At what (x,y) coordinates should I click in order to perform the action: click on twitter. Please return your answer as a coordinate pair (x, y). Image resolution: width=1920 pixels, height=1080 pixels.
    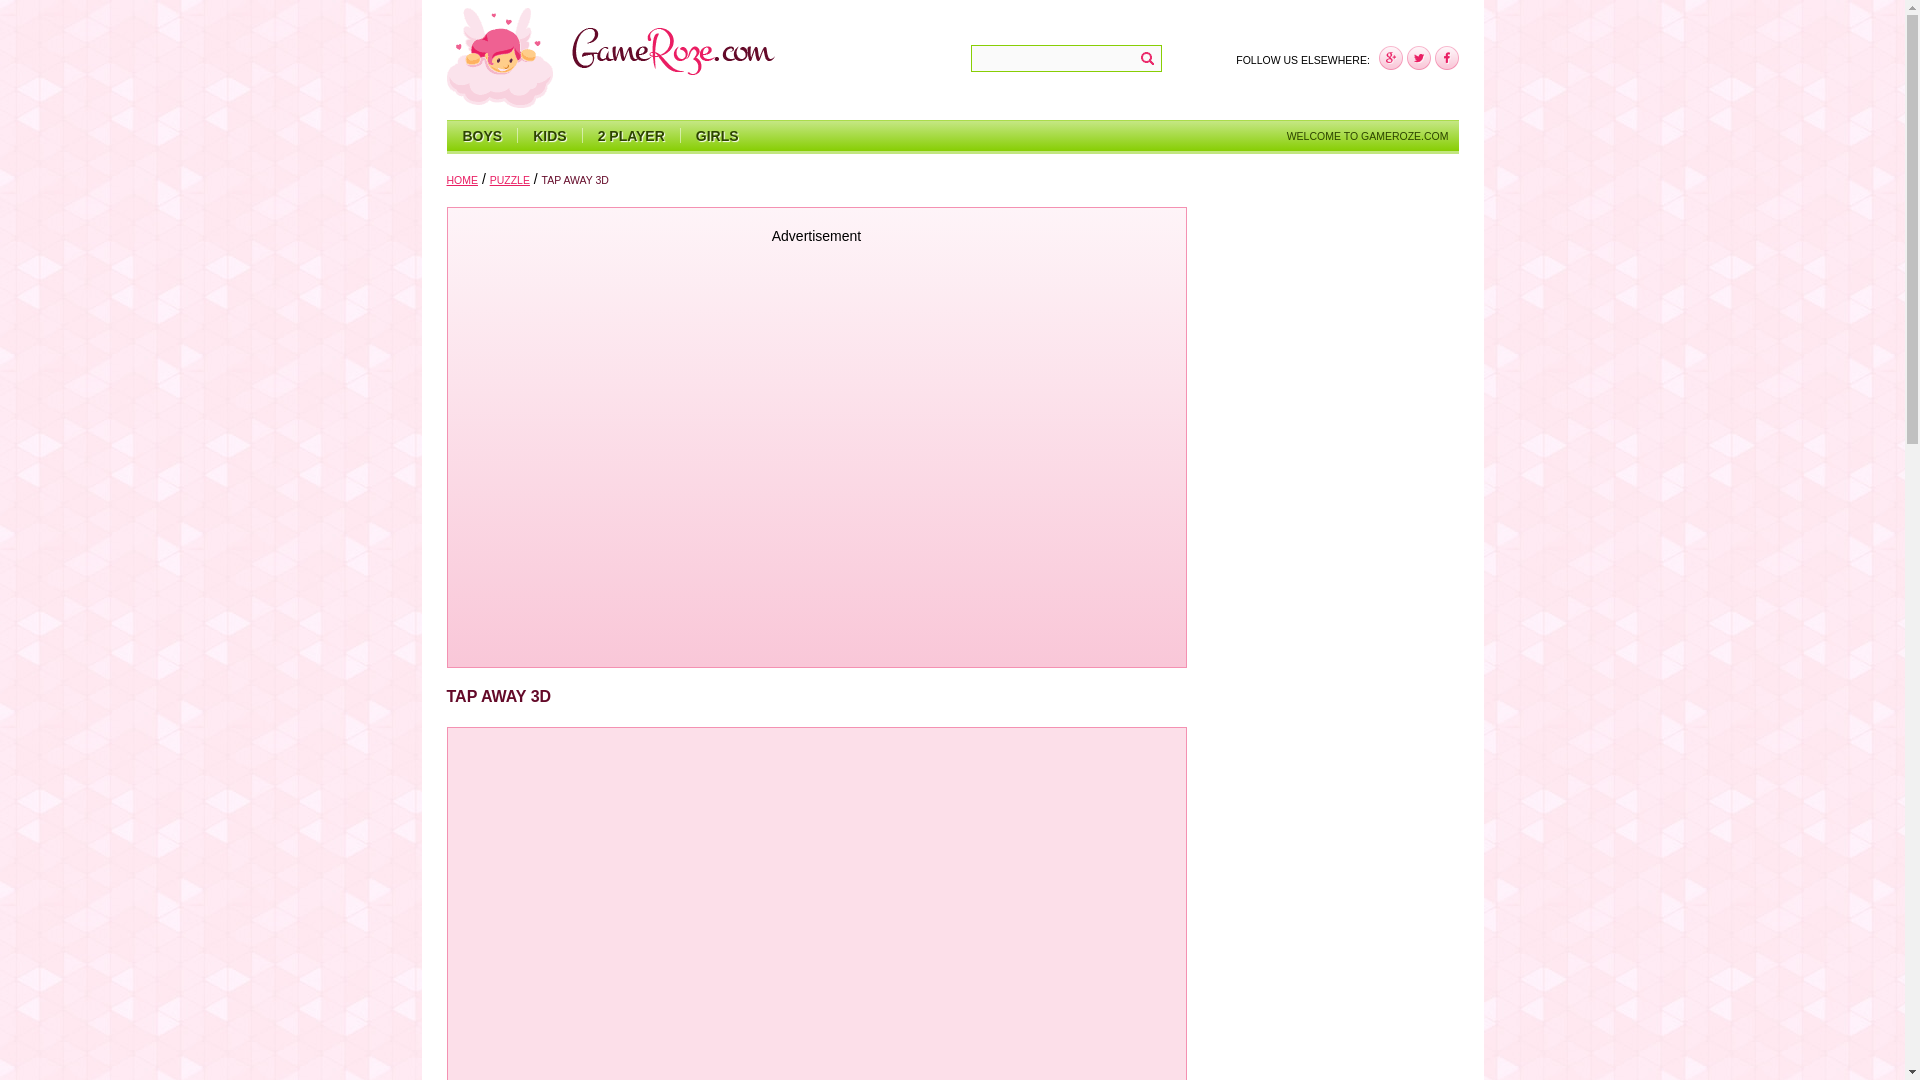
    Looking at the image, I should click on (1418, 58).